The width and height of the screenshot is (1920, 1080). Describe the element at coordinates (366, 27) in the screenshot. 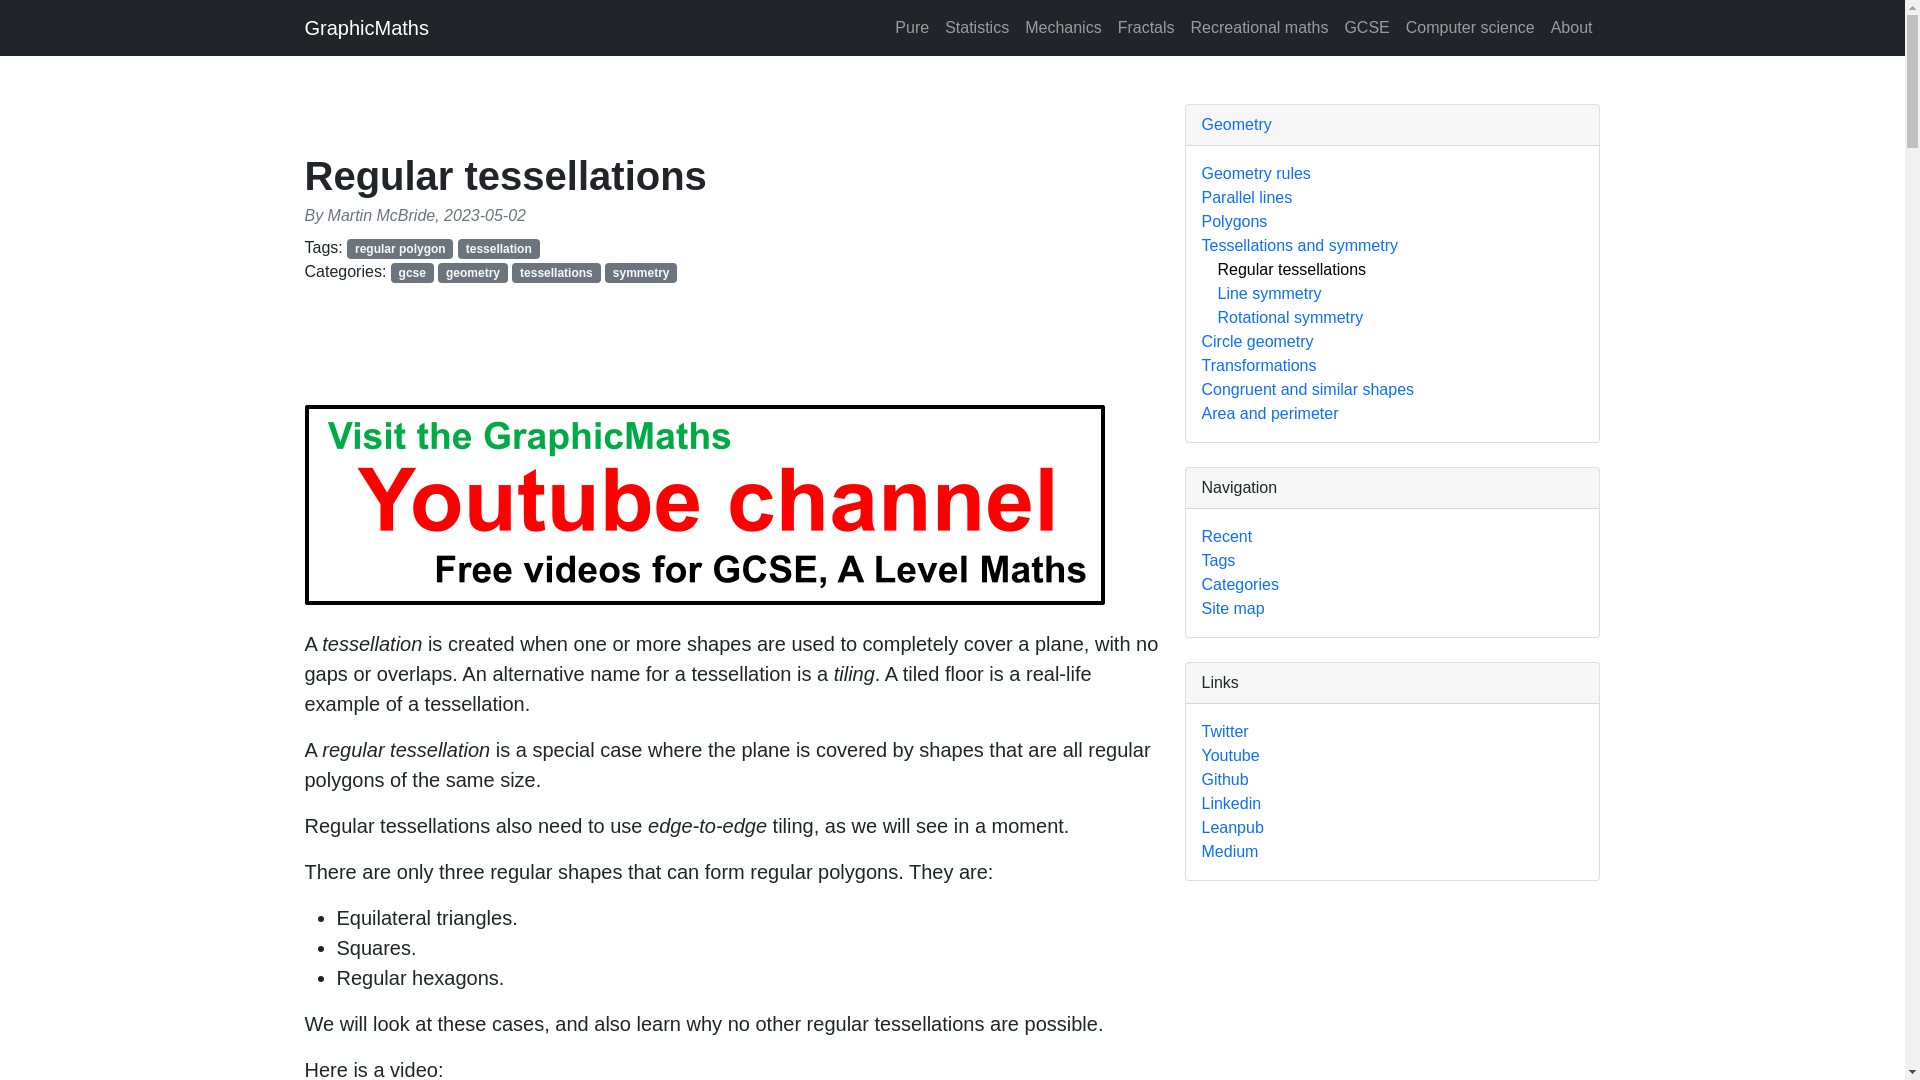

I see `GraphicMaths` at that location.